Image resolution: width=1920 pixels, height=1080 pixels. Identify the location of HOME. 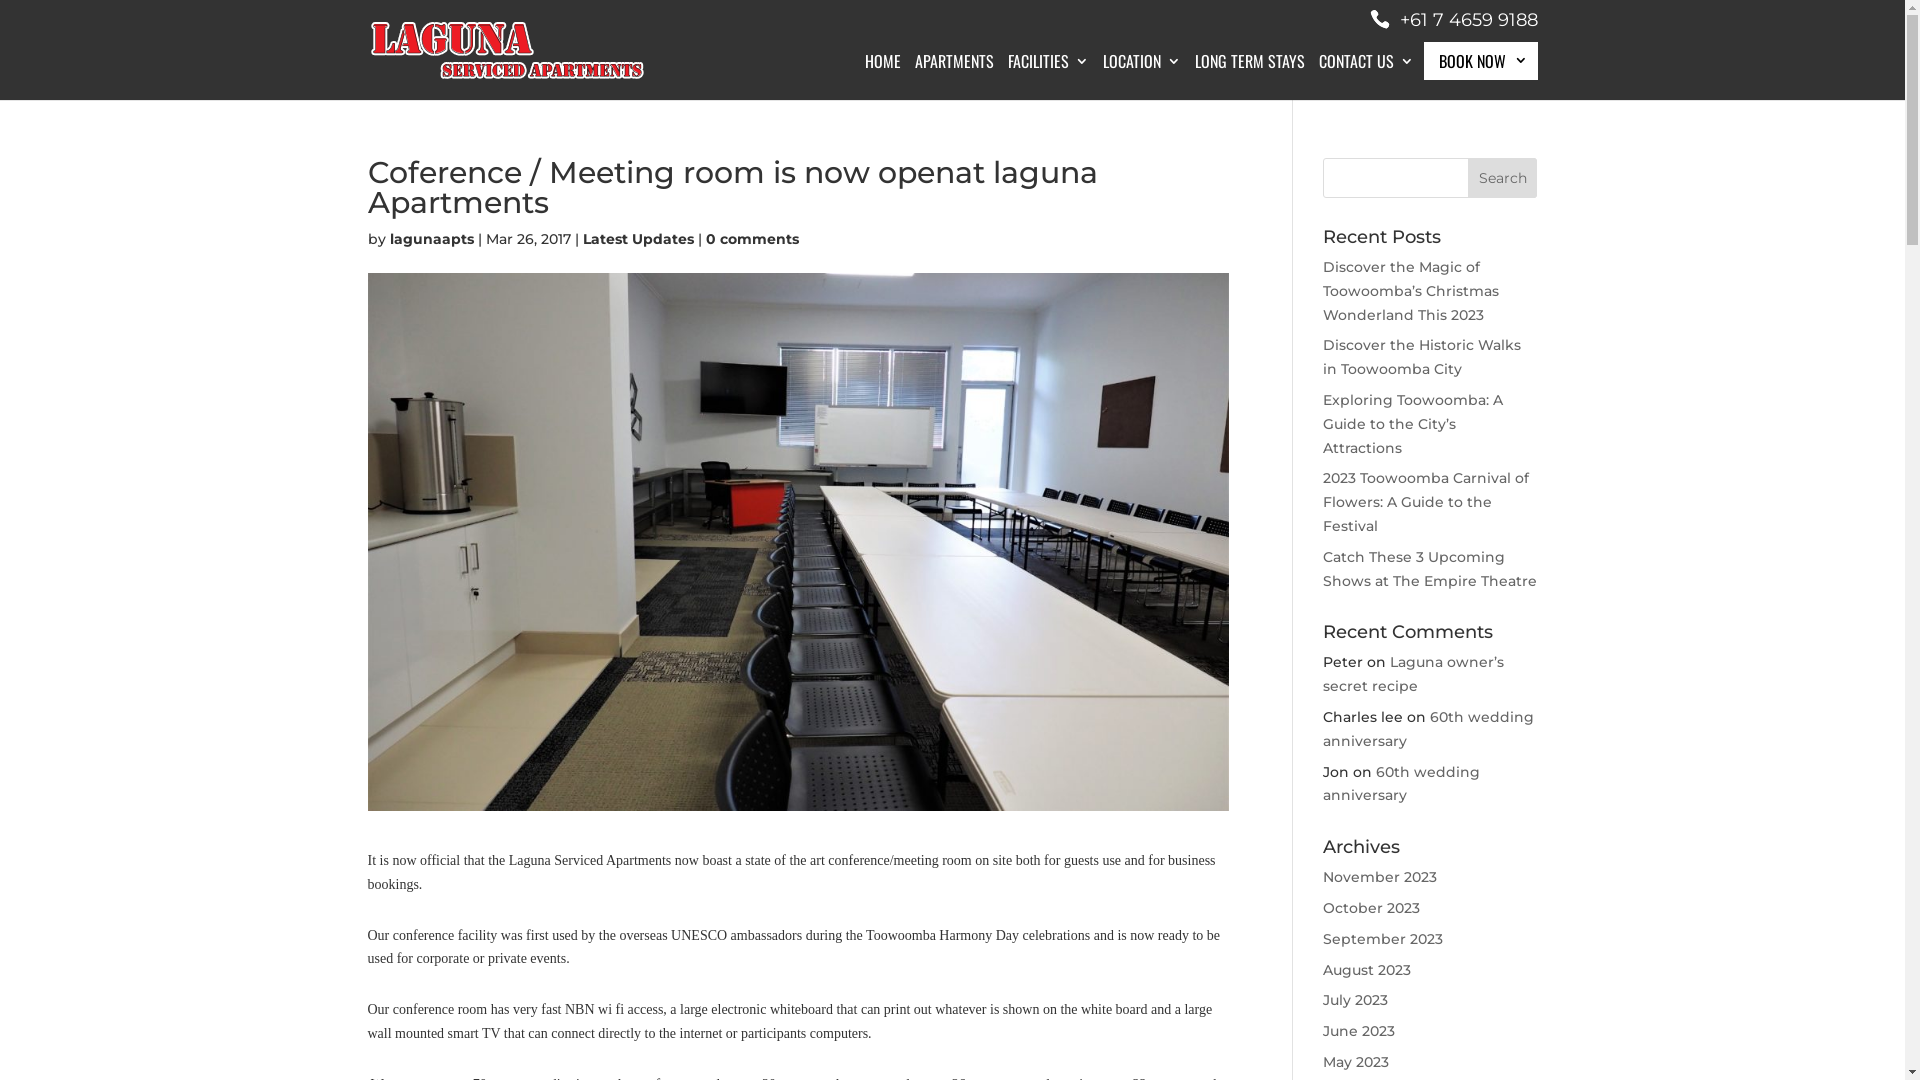
(882, 77).